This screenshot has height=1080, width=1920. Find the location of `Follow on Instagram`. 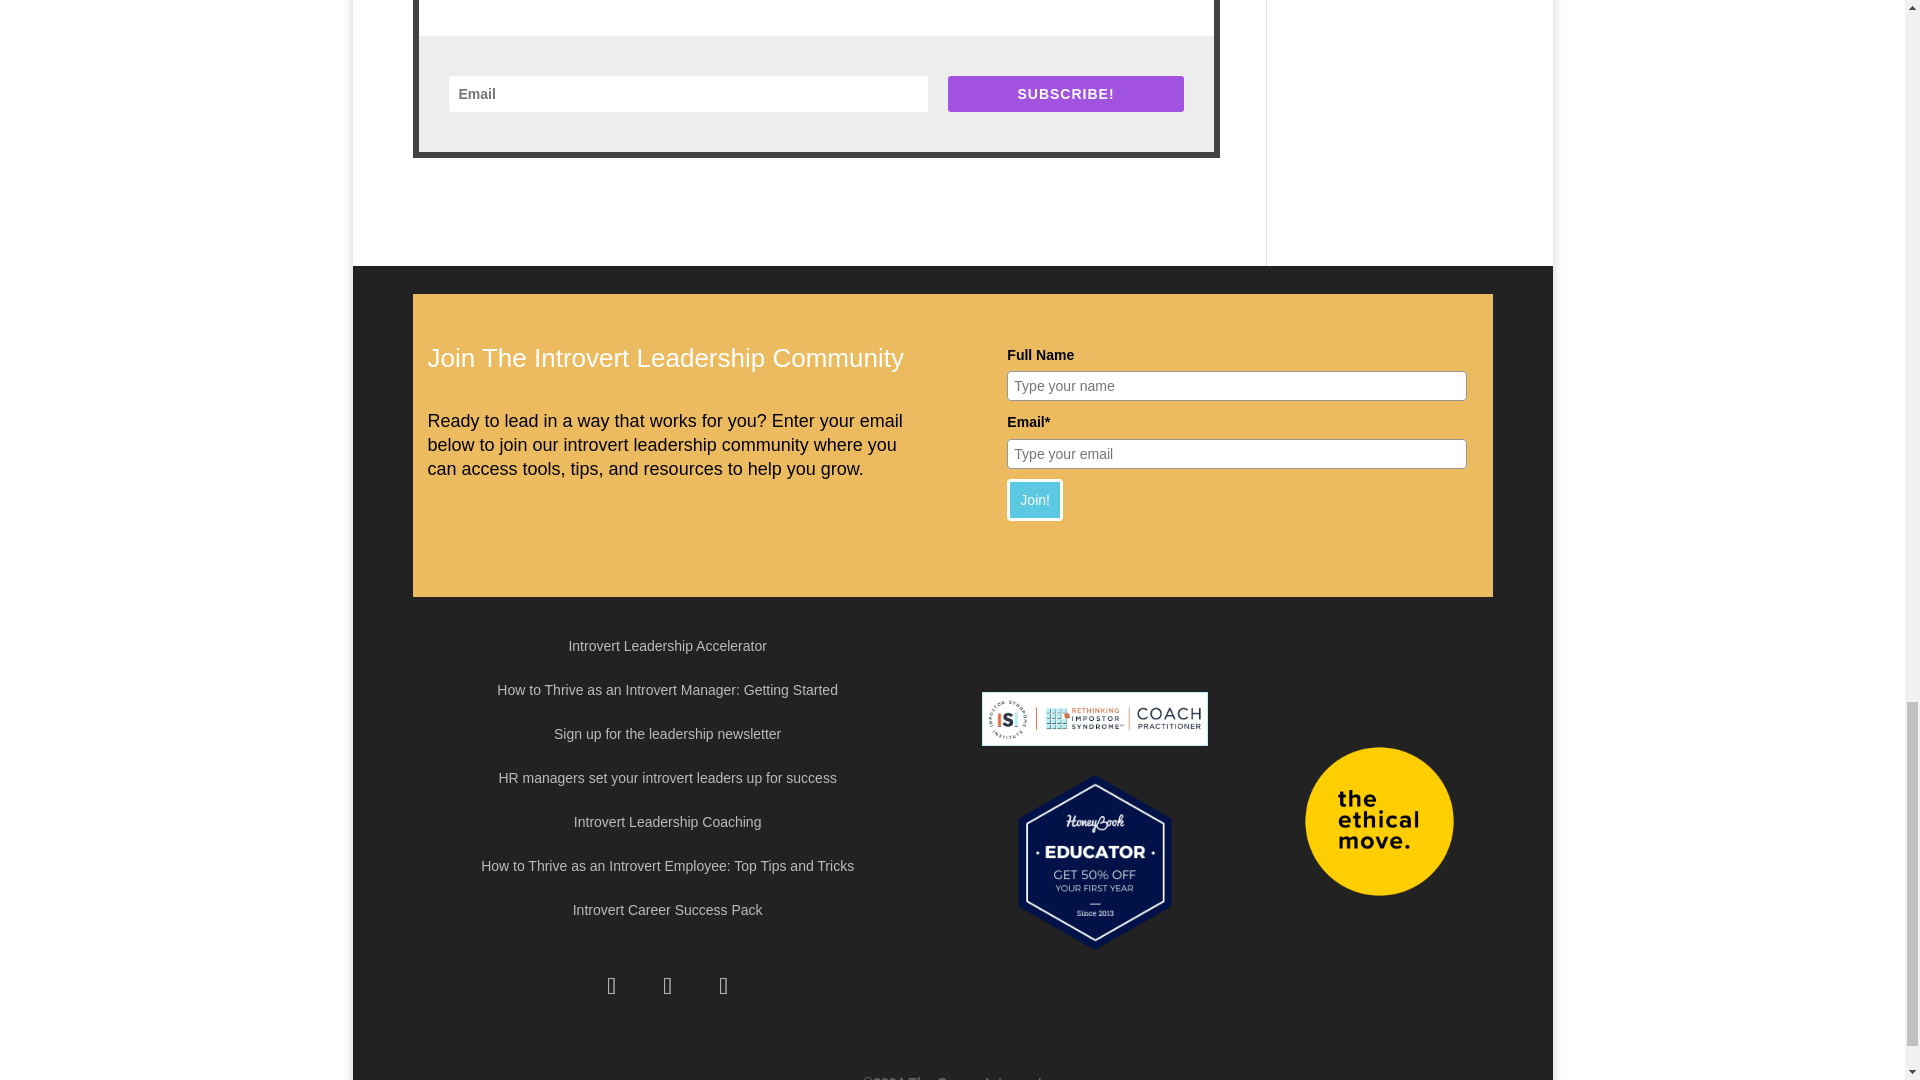

Follow on Instagram is located at coordinates (724, 986).